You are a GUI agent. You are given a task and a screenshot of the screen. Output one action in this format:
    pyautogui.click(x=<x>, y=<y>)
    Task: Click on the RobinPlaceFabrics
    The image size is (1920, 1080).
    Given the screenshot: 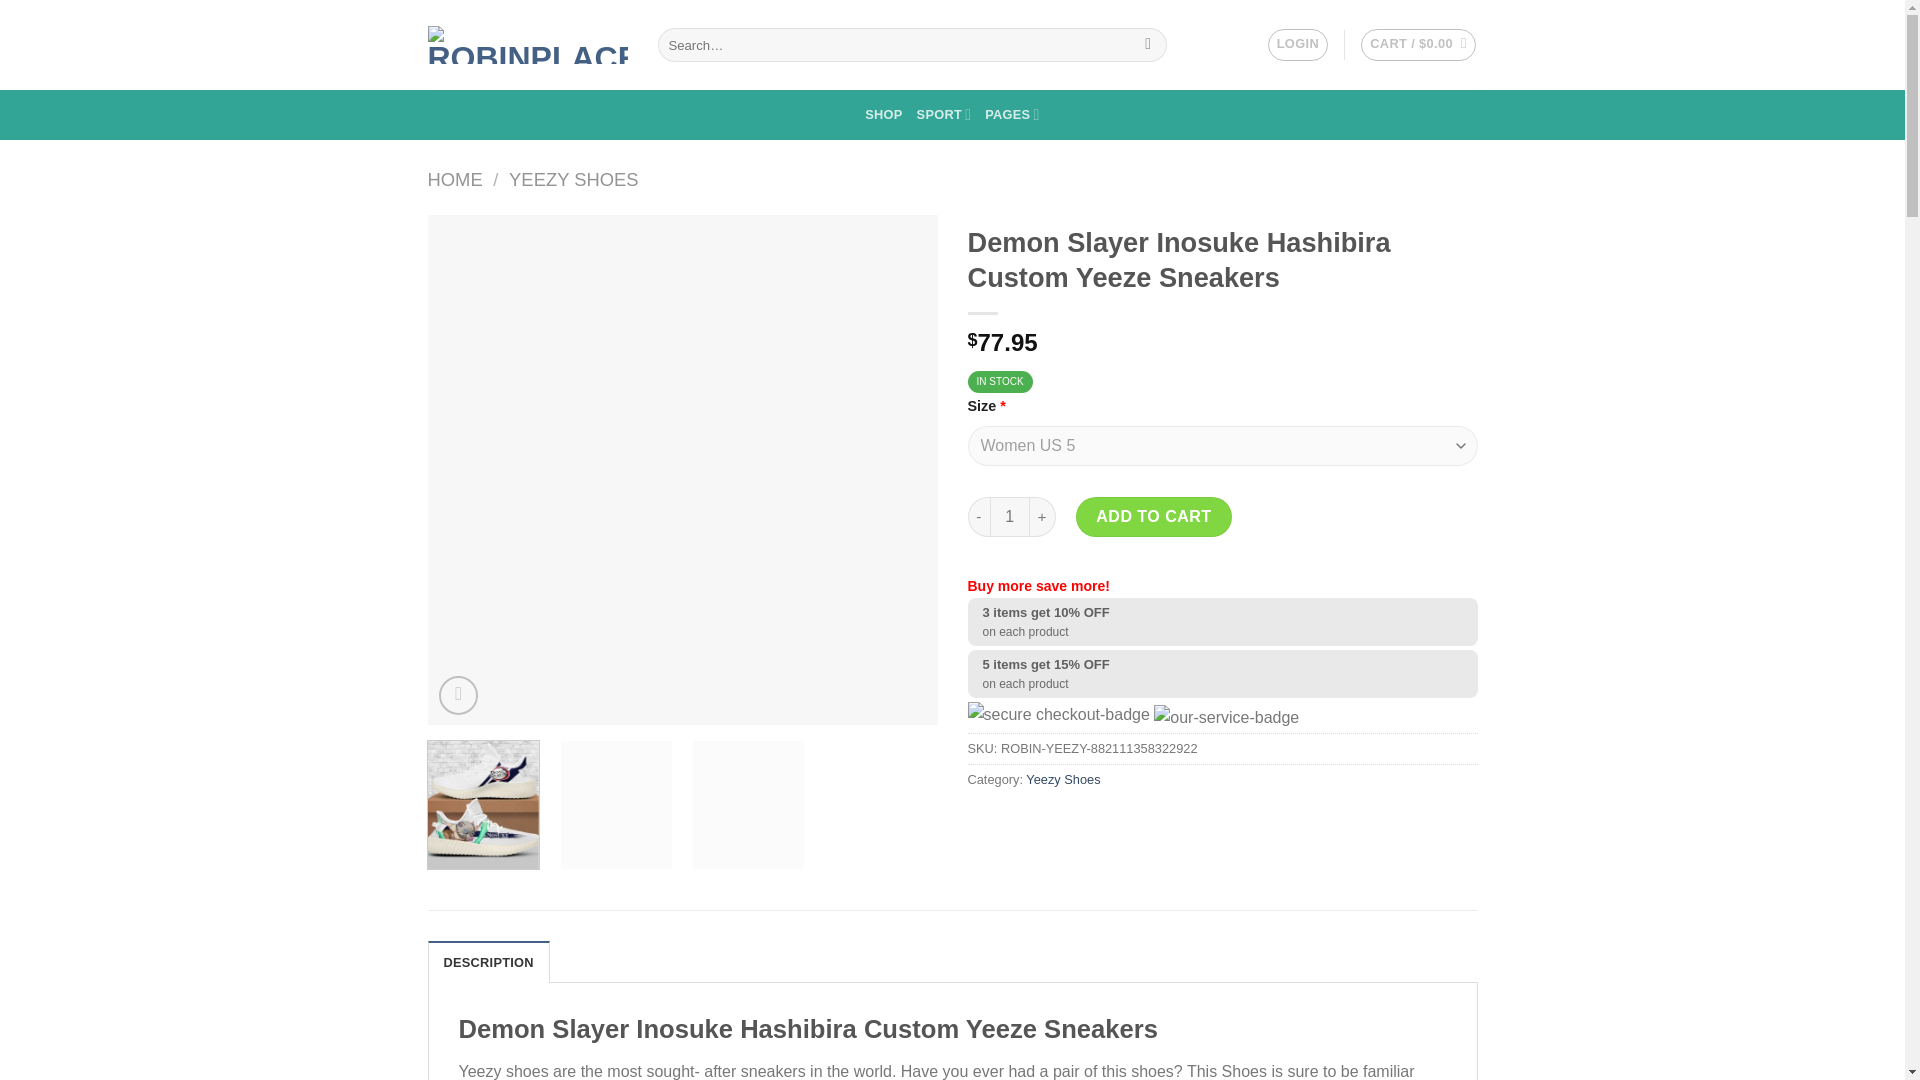 What is the action you would take?
    pyautogui.click(x=528, y=44)
    